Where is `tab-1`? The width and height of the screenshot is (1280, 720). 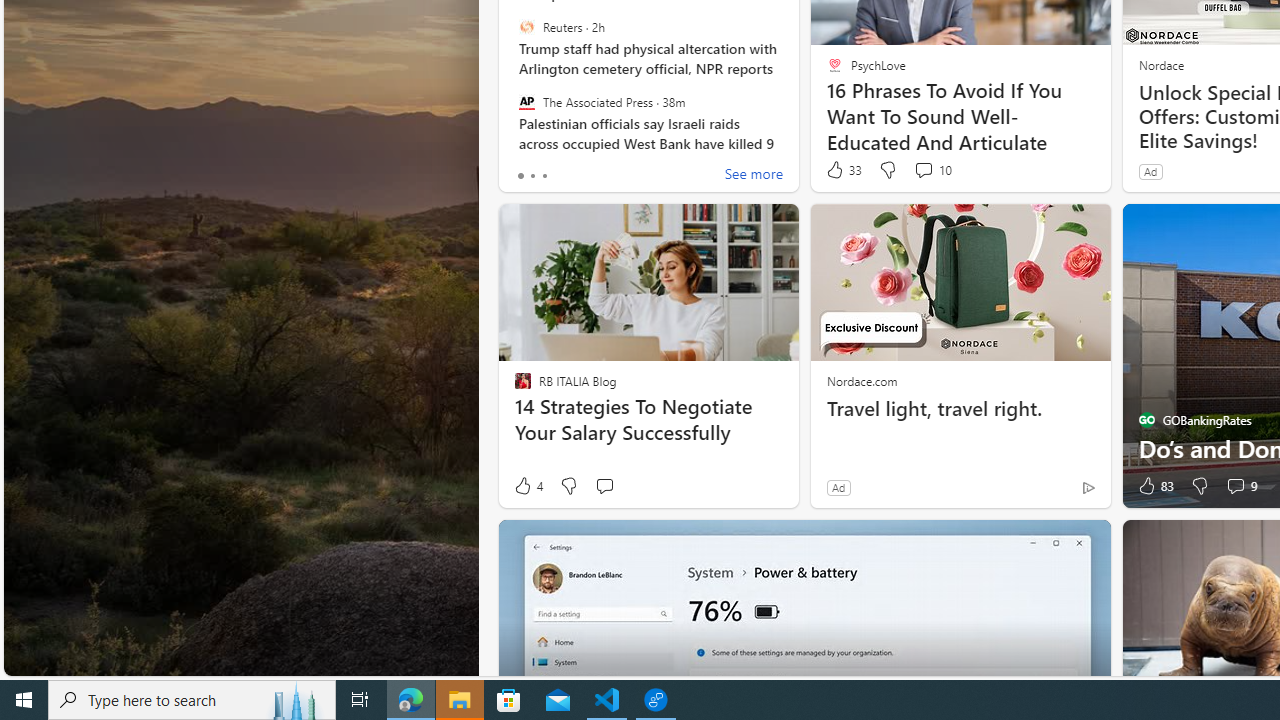 tab-1 is located at coordinates (532, 176).